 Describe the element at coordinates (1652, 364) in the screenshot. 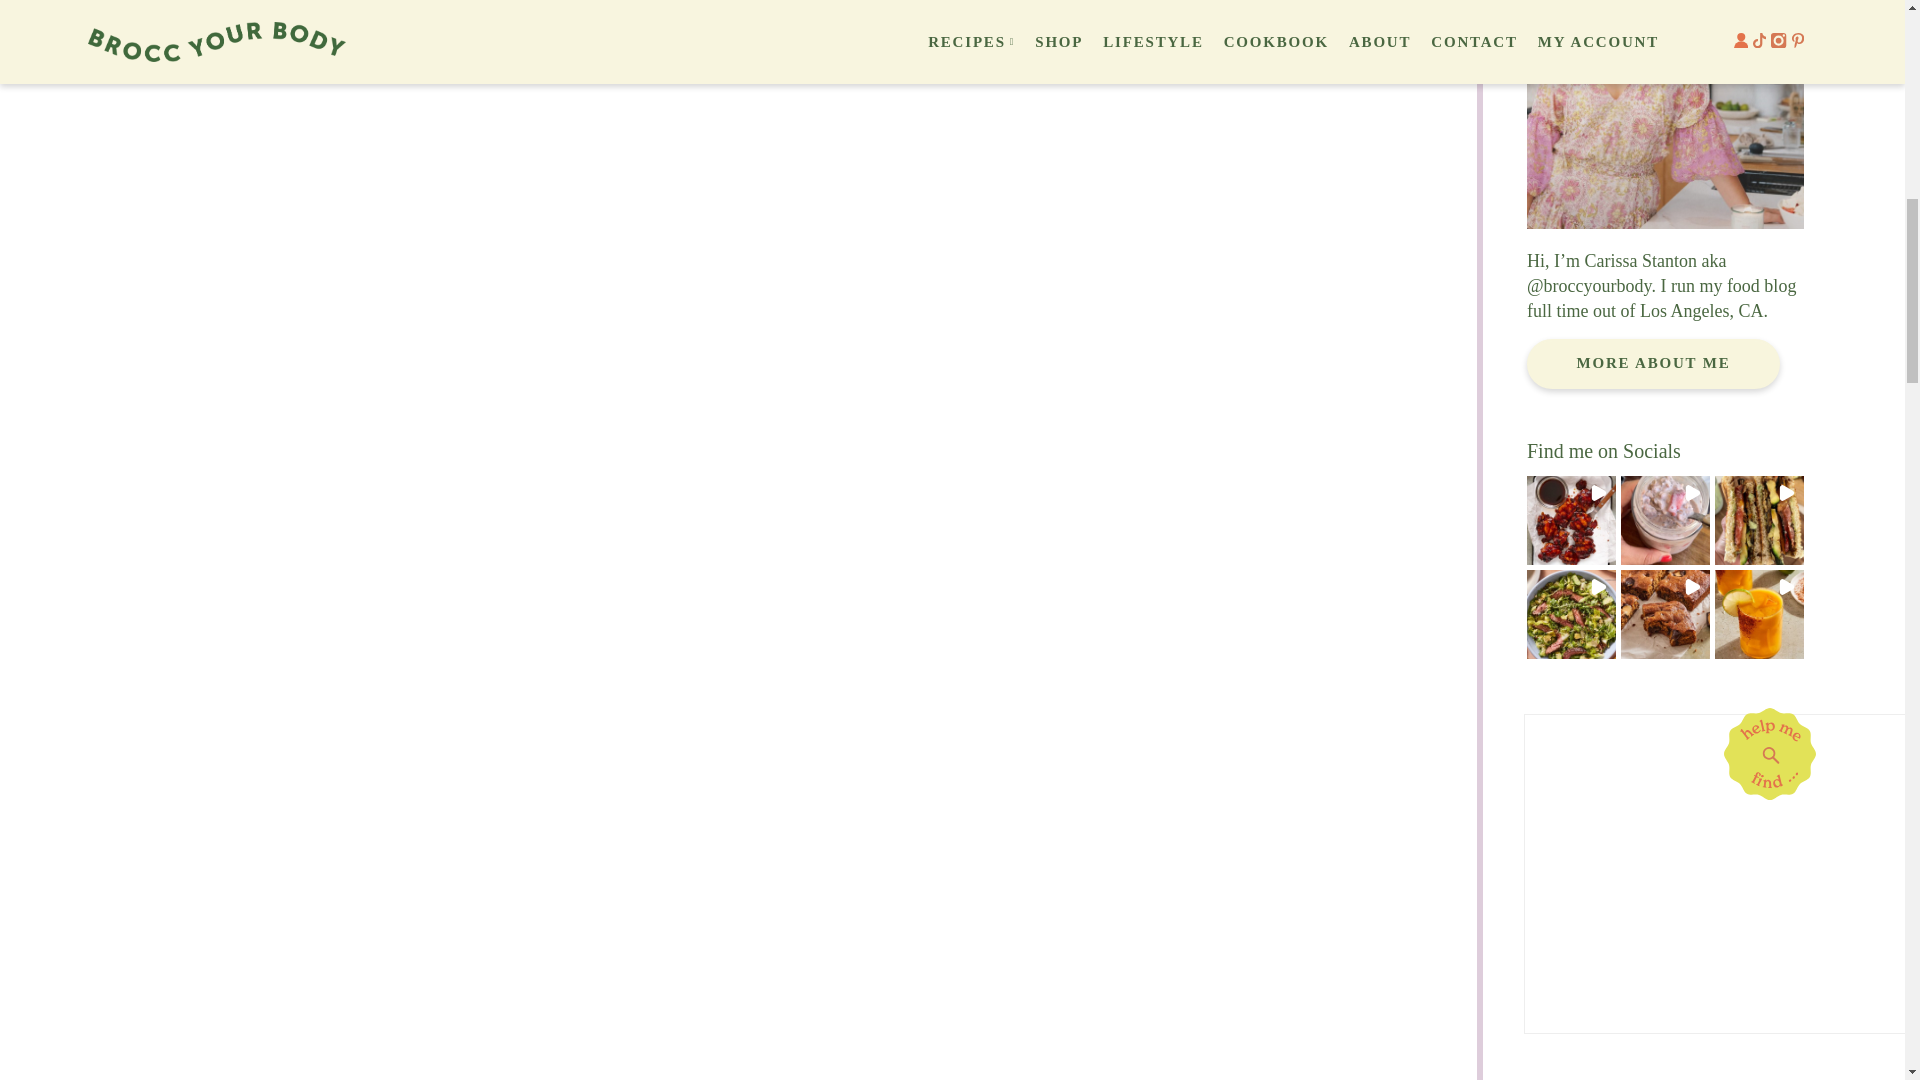

I see `MORE ABOUT ME` at that location.